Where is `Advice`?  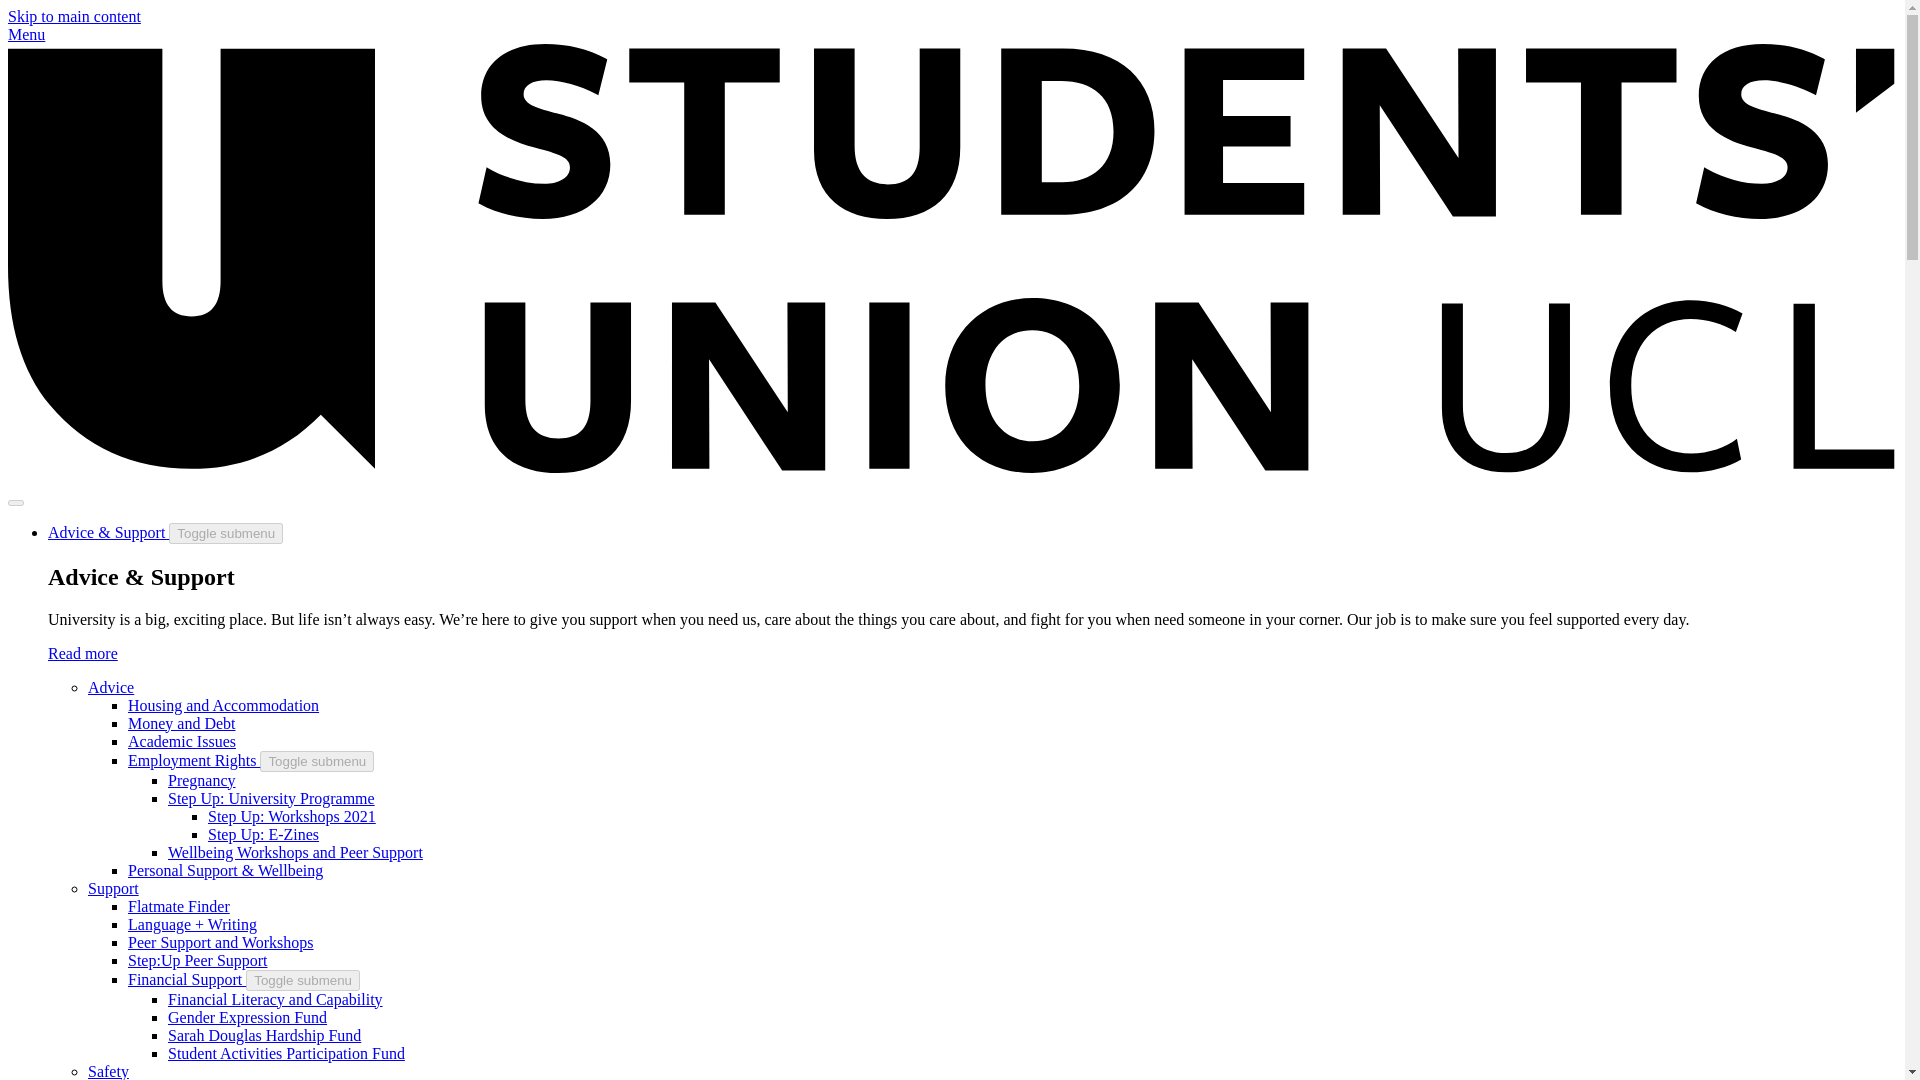 Advice is located at coordinates (111, 687).